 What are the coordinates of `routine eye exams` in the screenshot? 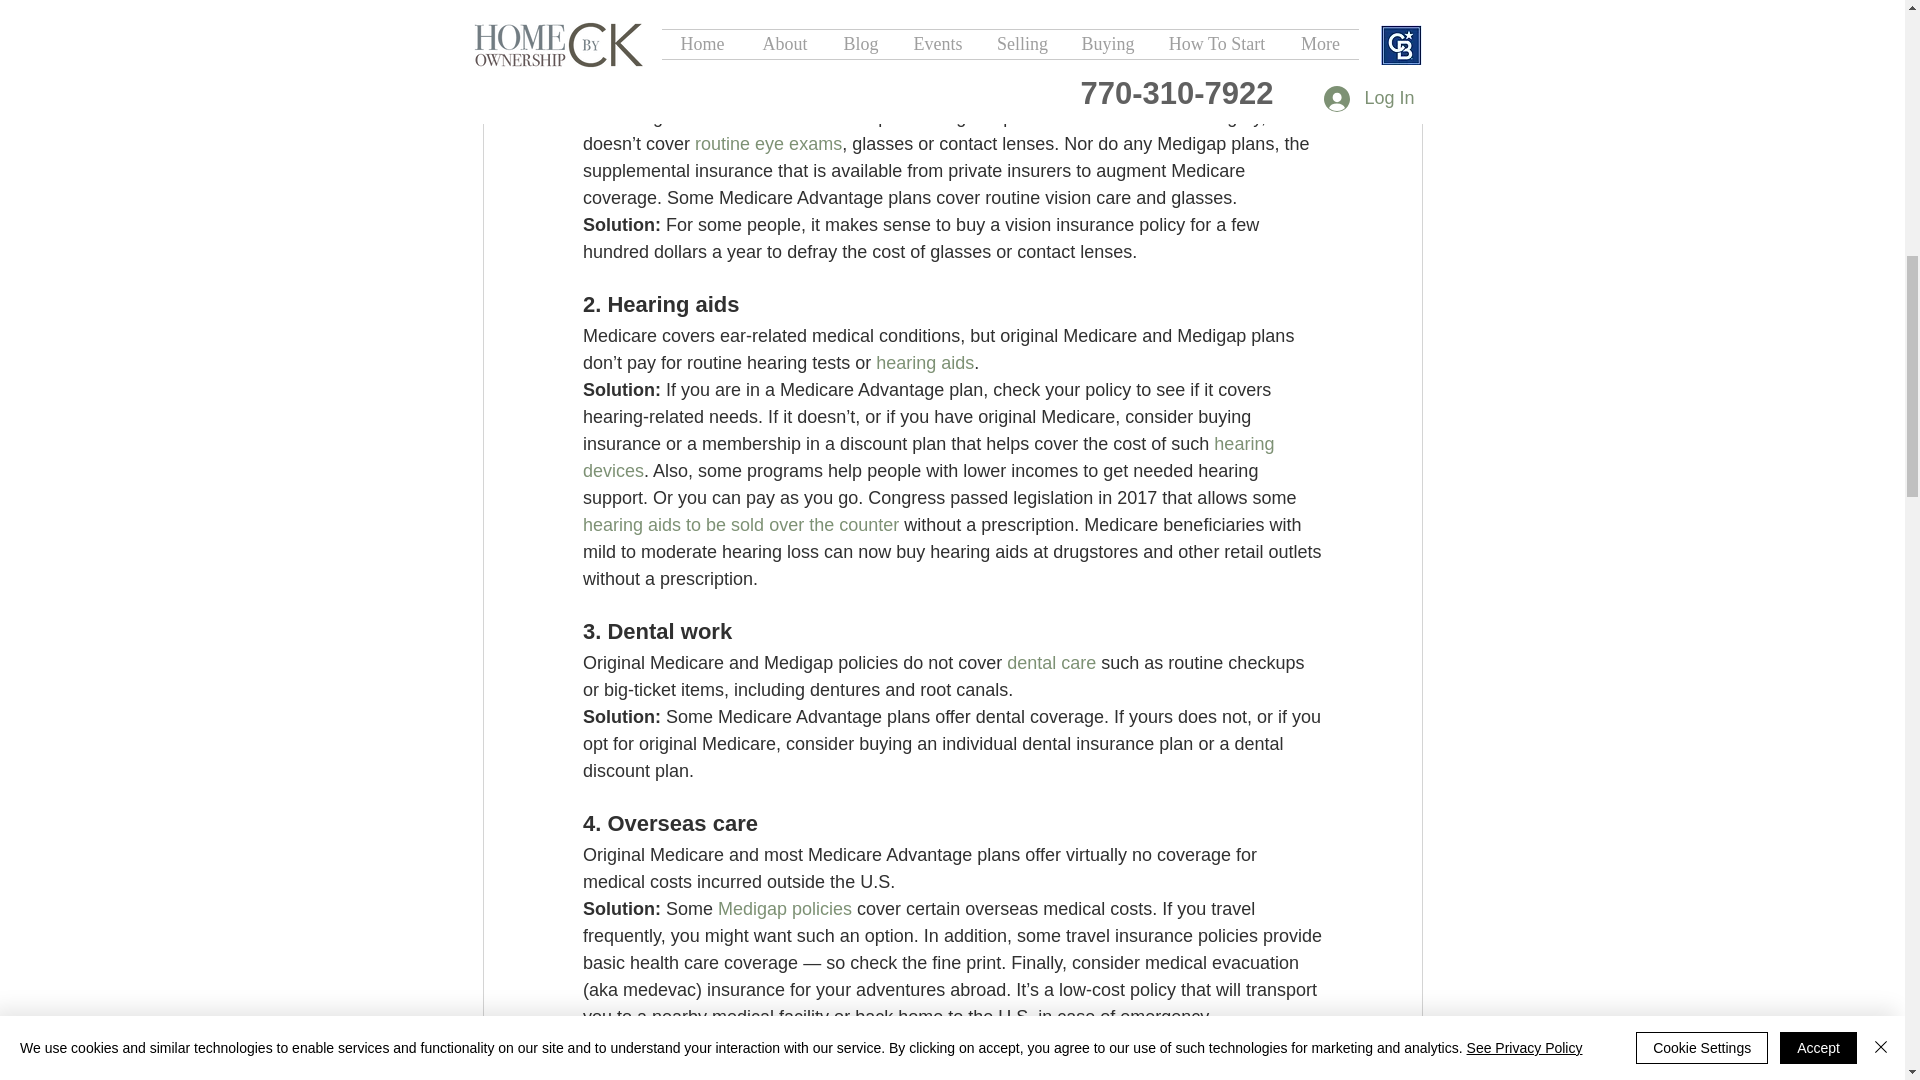 It's located at (768, 144).